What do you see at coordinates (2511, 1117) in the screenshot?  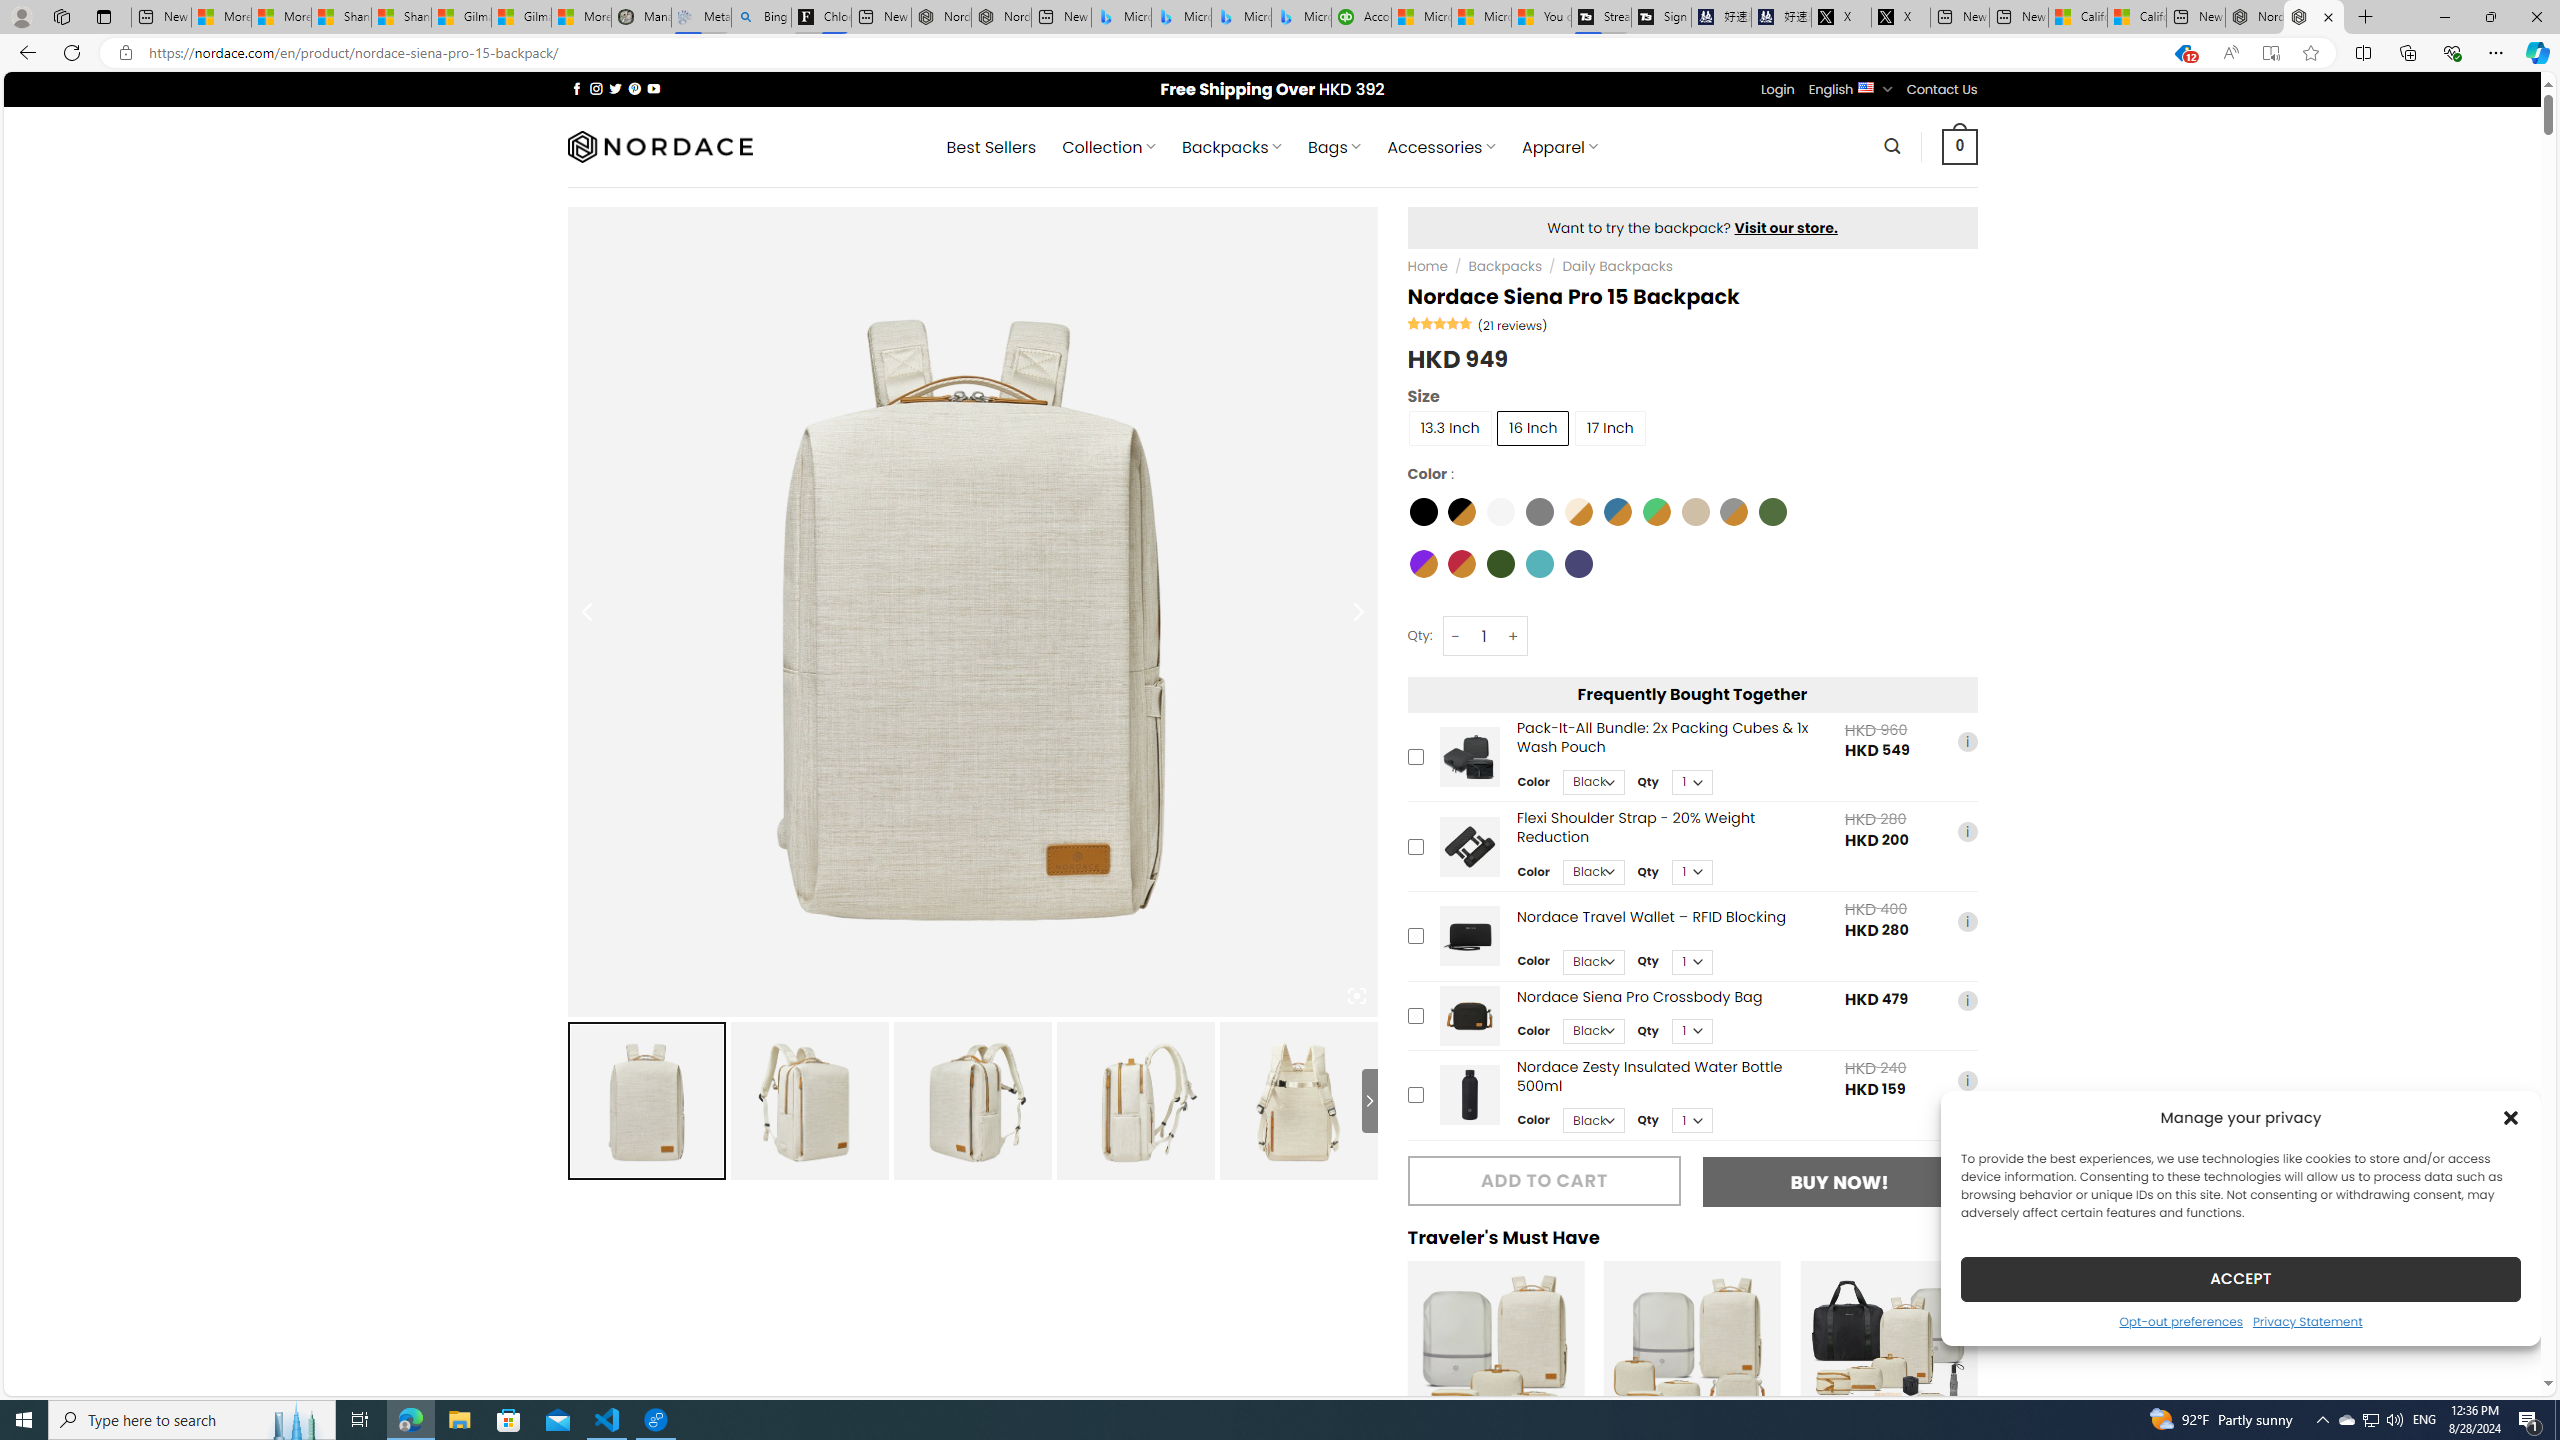 I see `Class: cmplz-close` at bounding box center [2511, 1117].